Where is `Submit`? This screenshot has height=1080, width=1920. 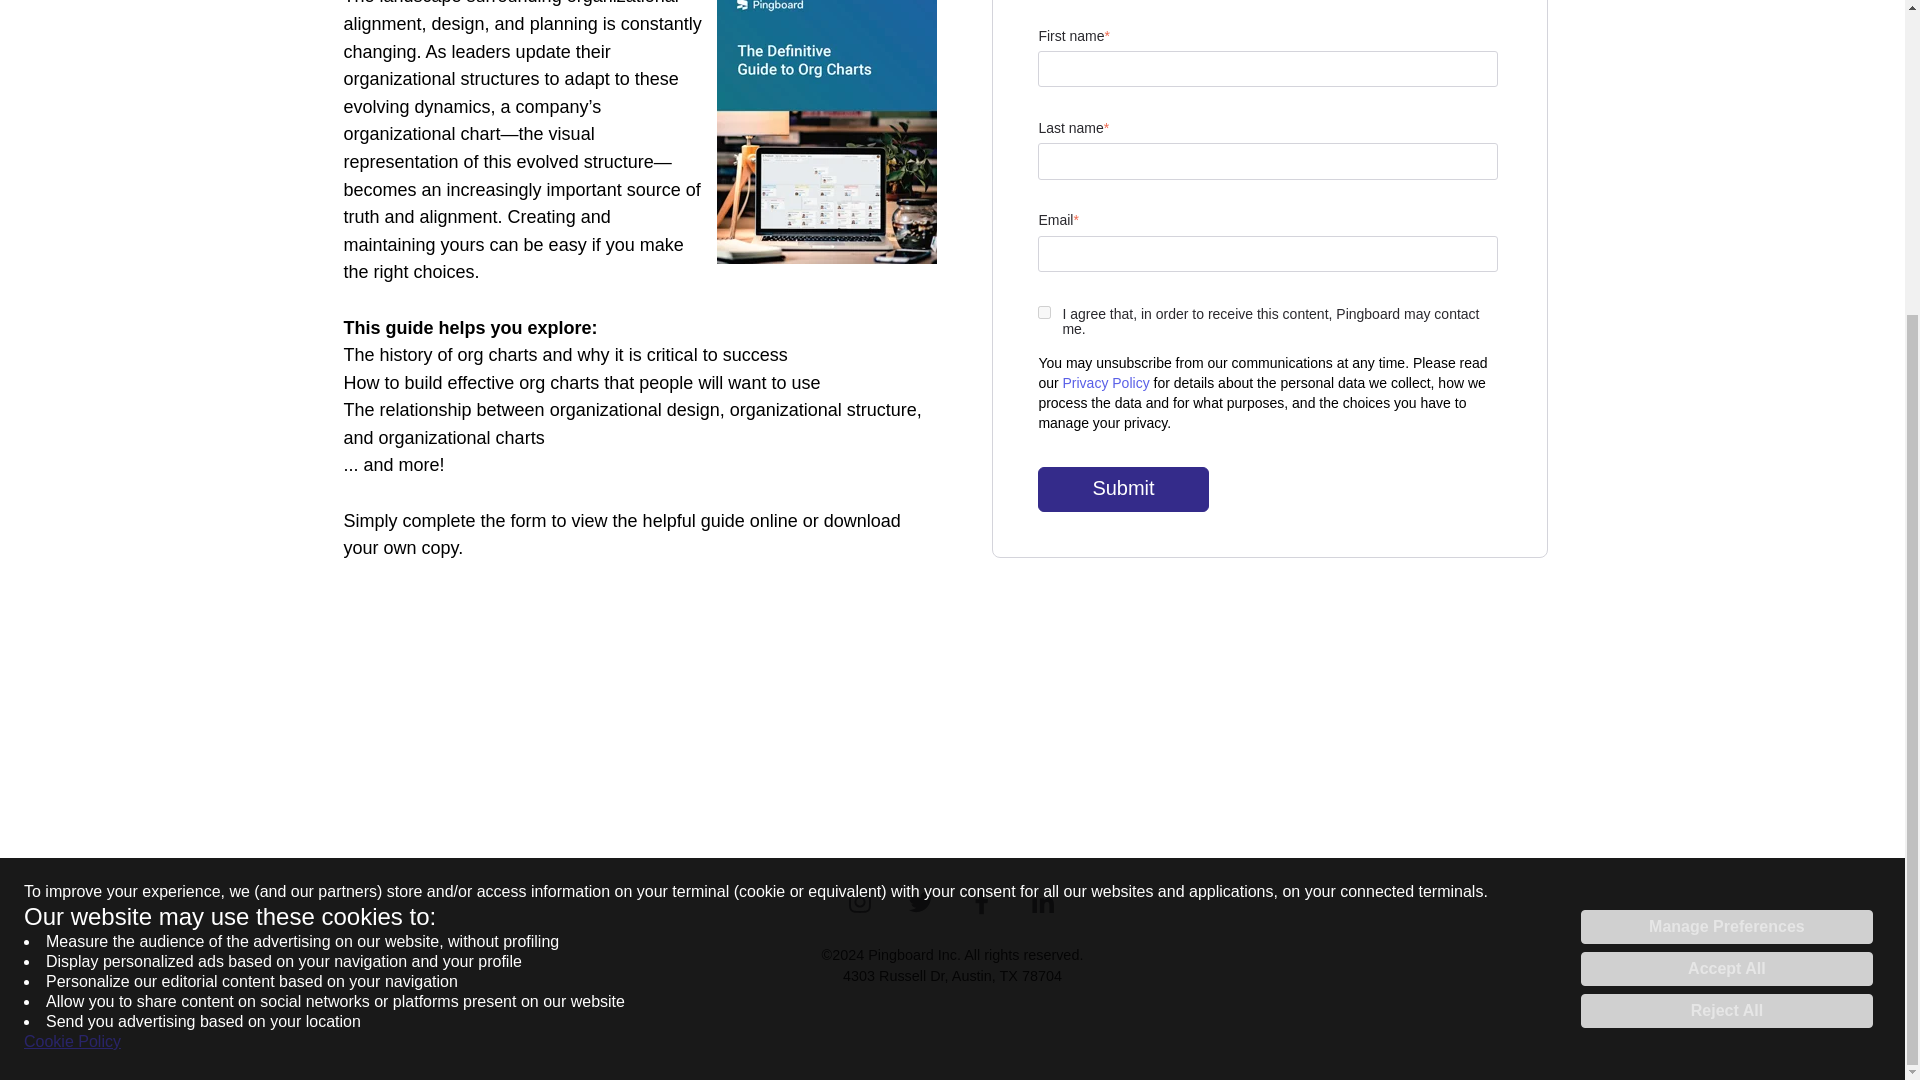
Submit is located at coordinates (1122, 488).